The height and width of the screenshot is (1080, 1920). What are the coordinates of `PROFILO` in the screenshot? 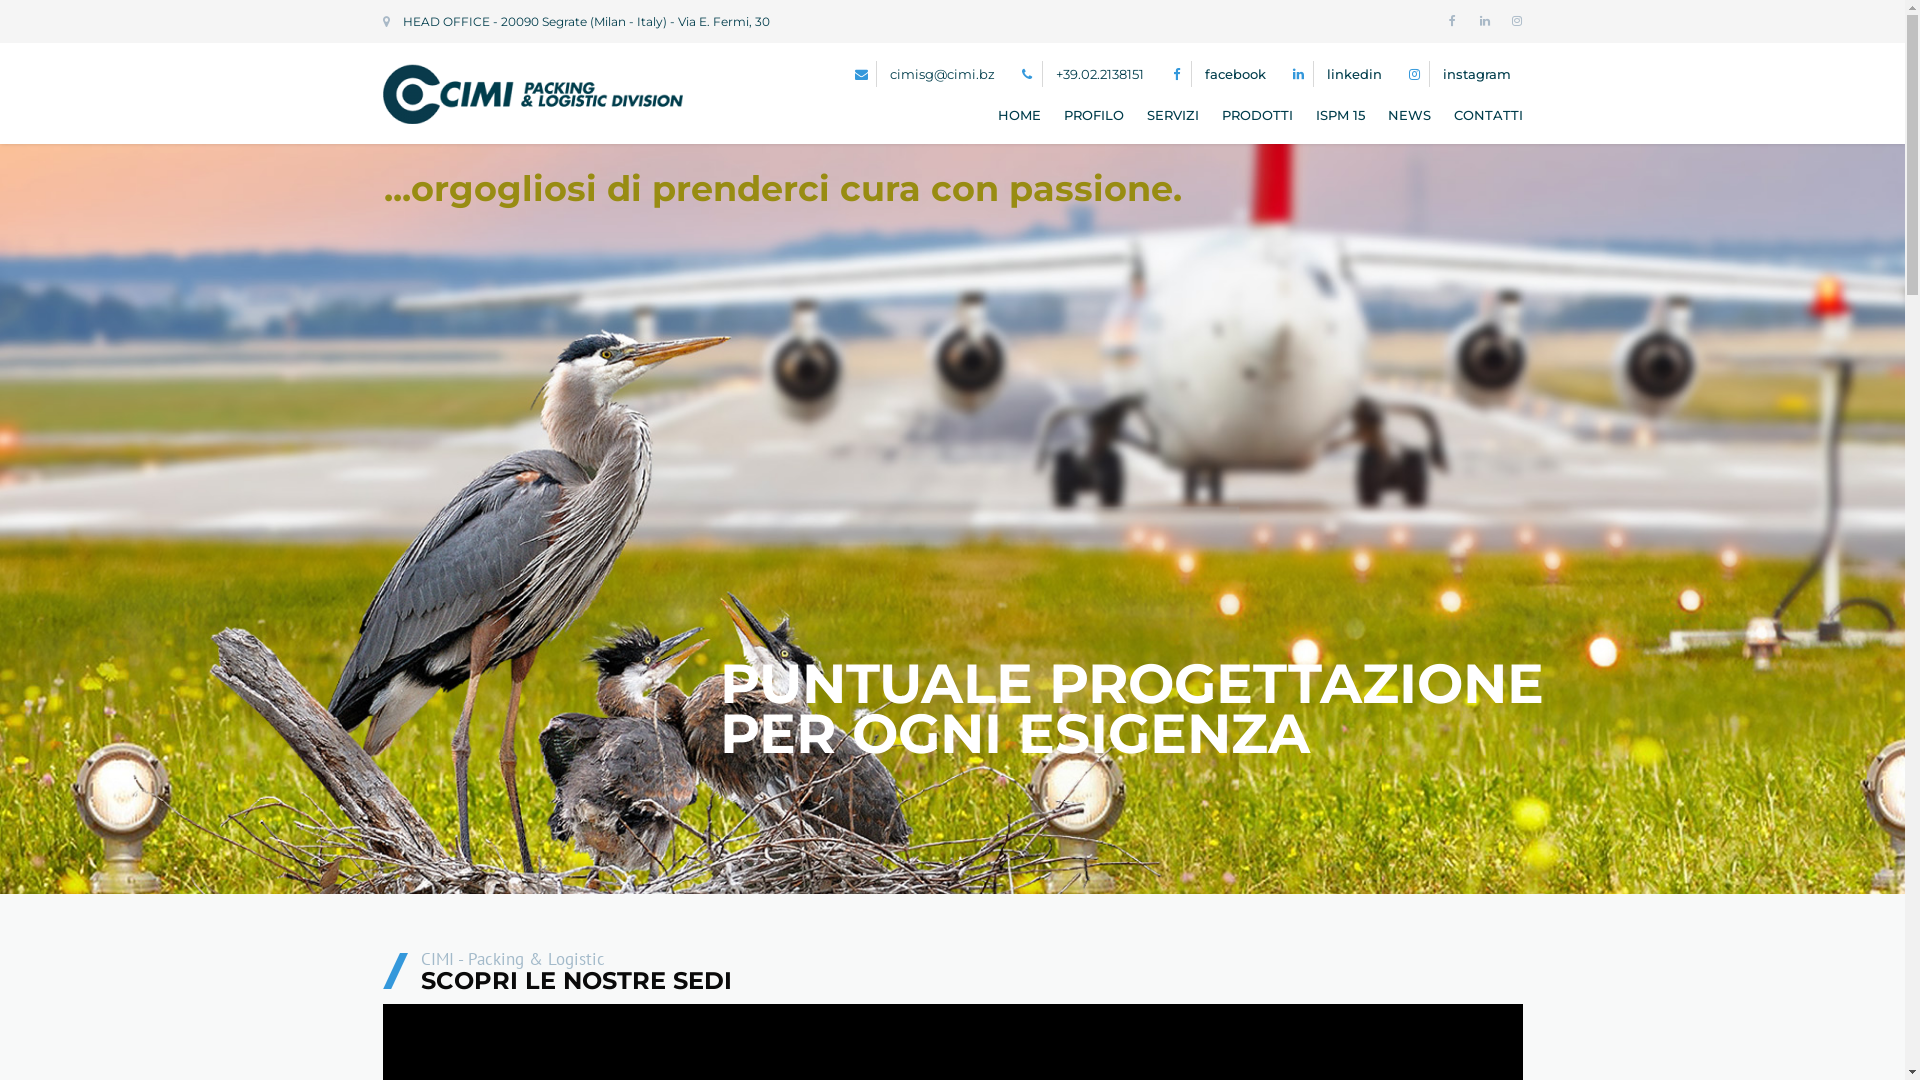 It's located at (1094, 115).